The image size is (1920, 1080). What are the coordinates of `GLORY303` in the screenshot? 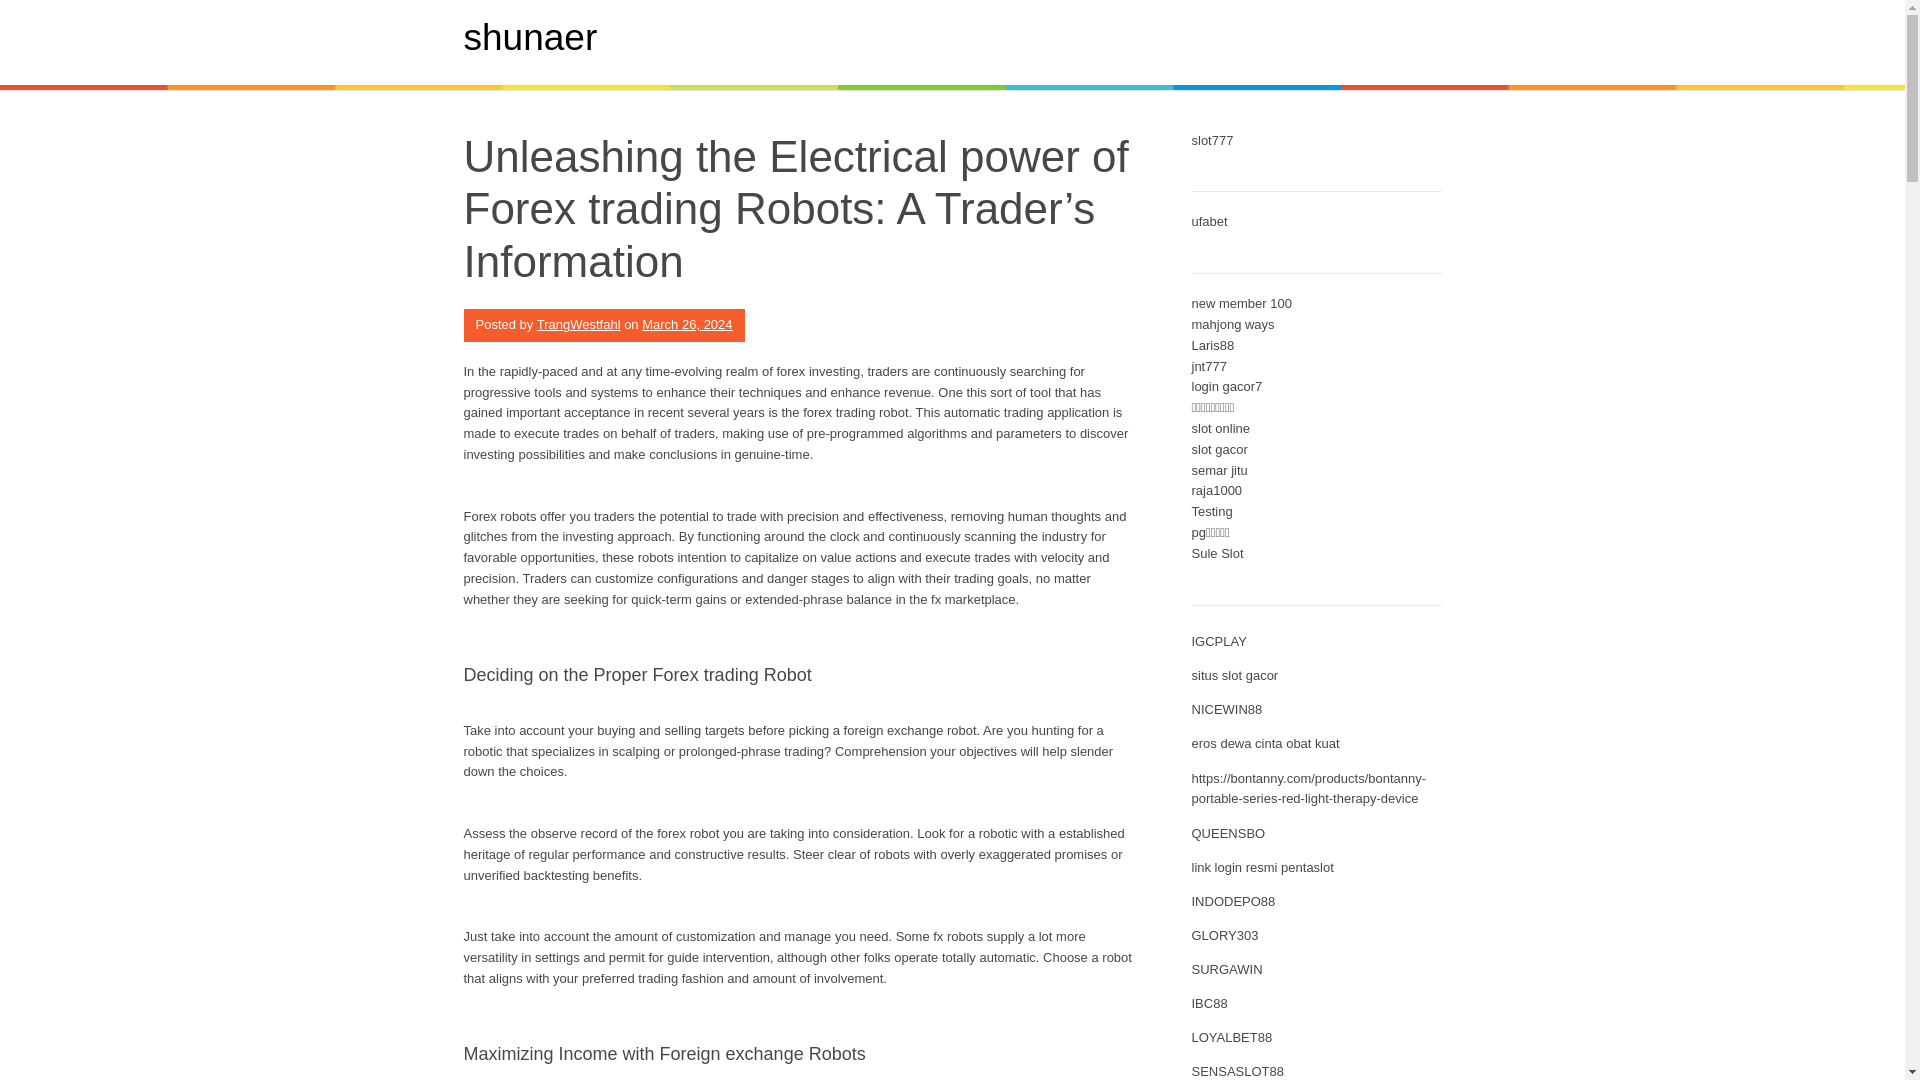 It's located at (1226, 934).